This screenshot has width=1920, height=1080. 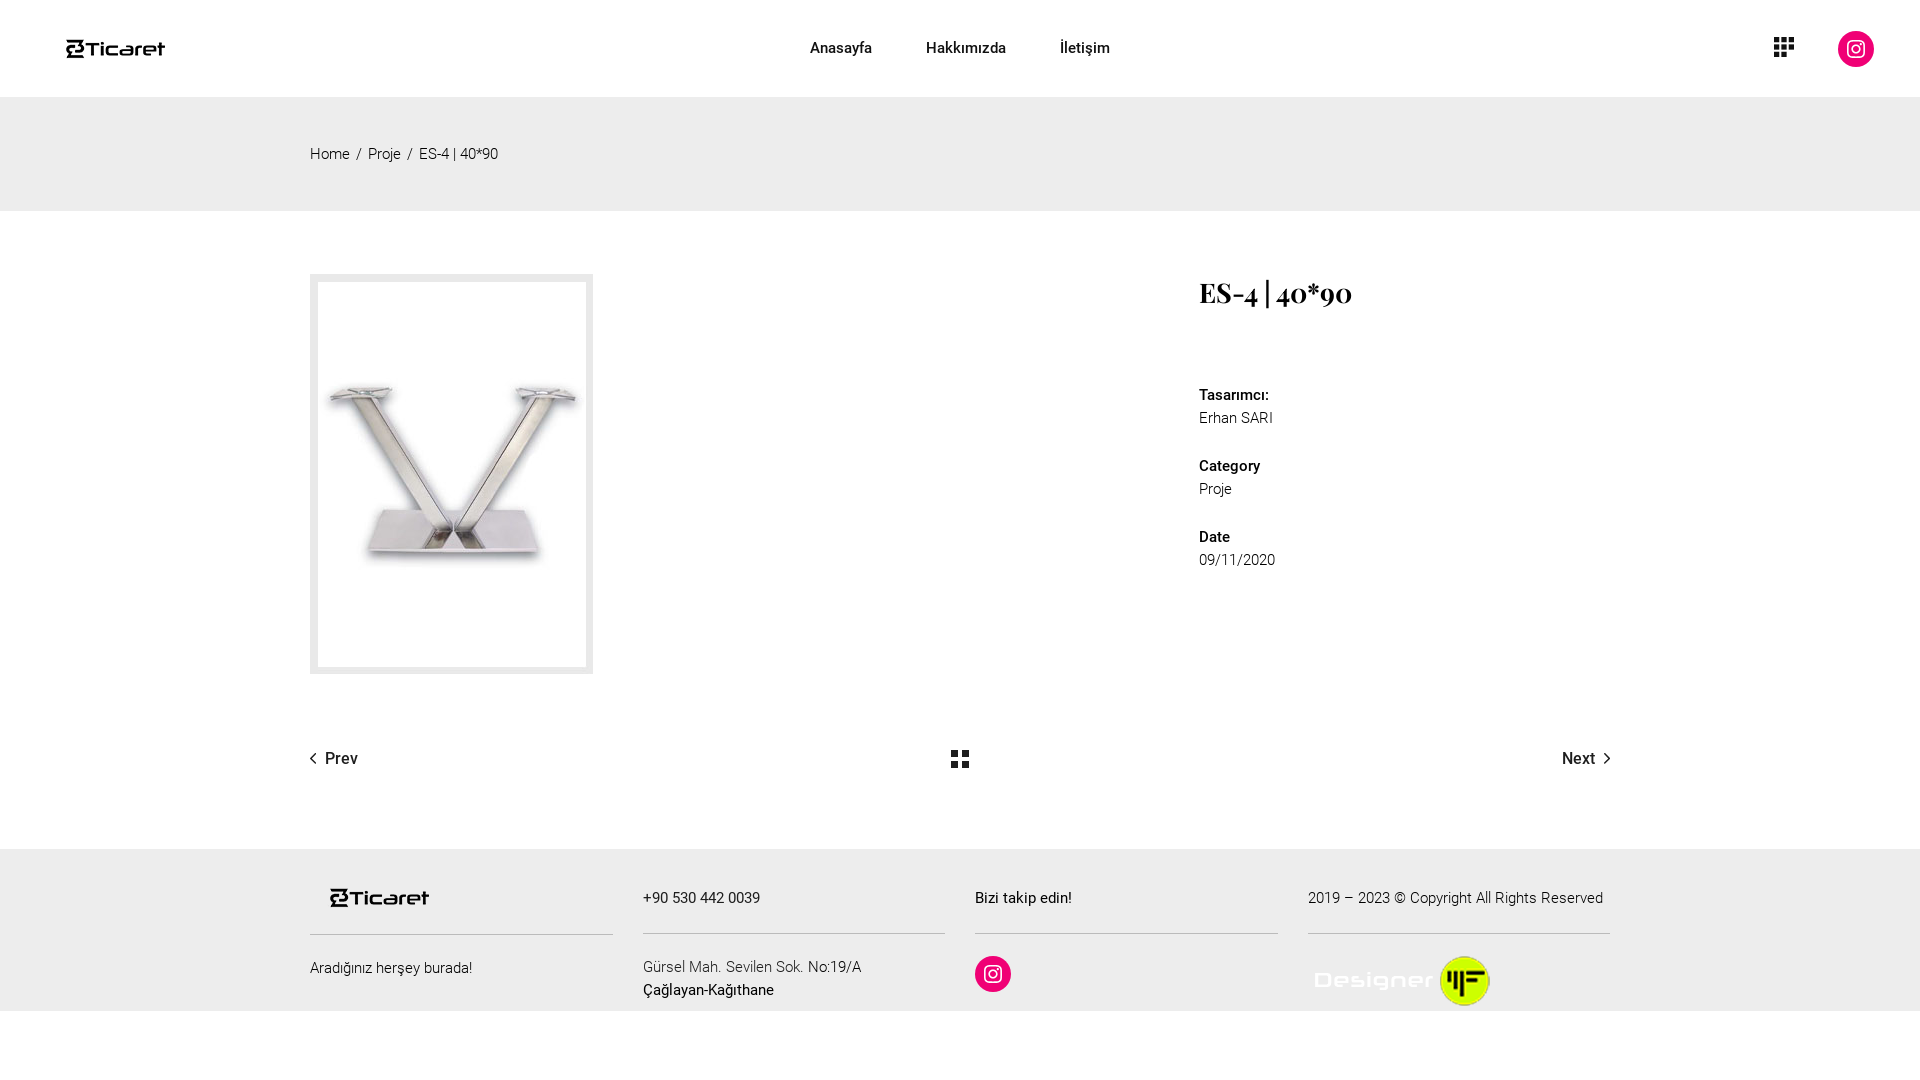 What do you see at coordinates (334, 758) in the screenshot?
I see `Prev` at bounding box center [334, 758].